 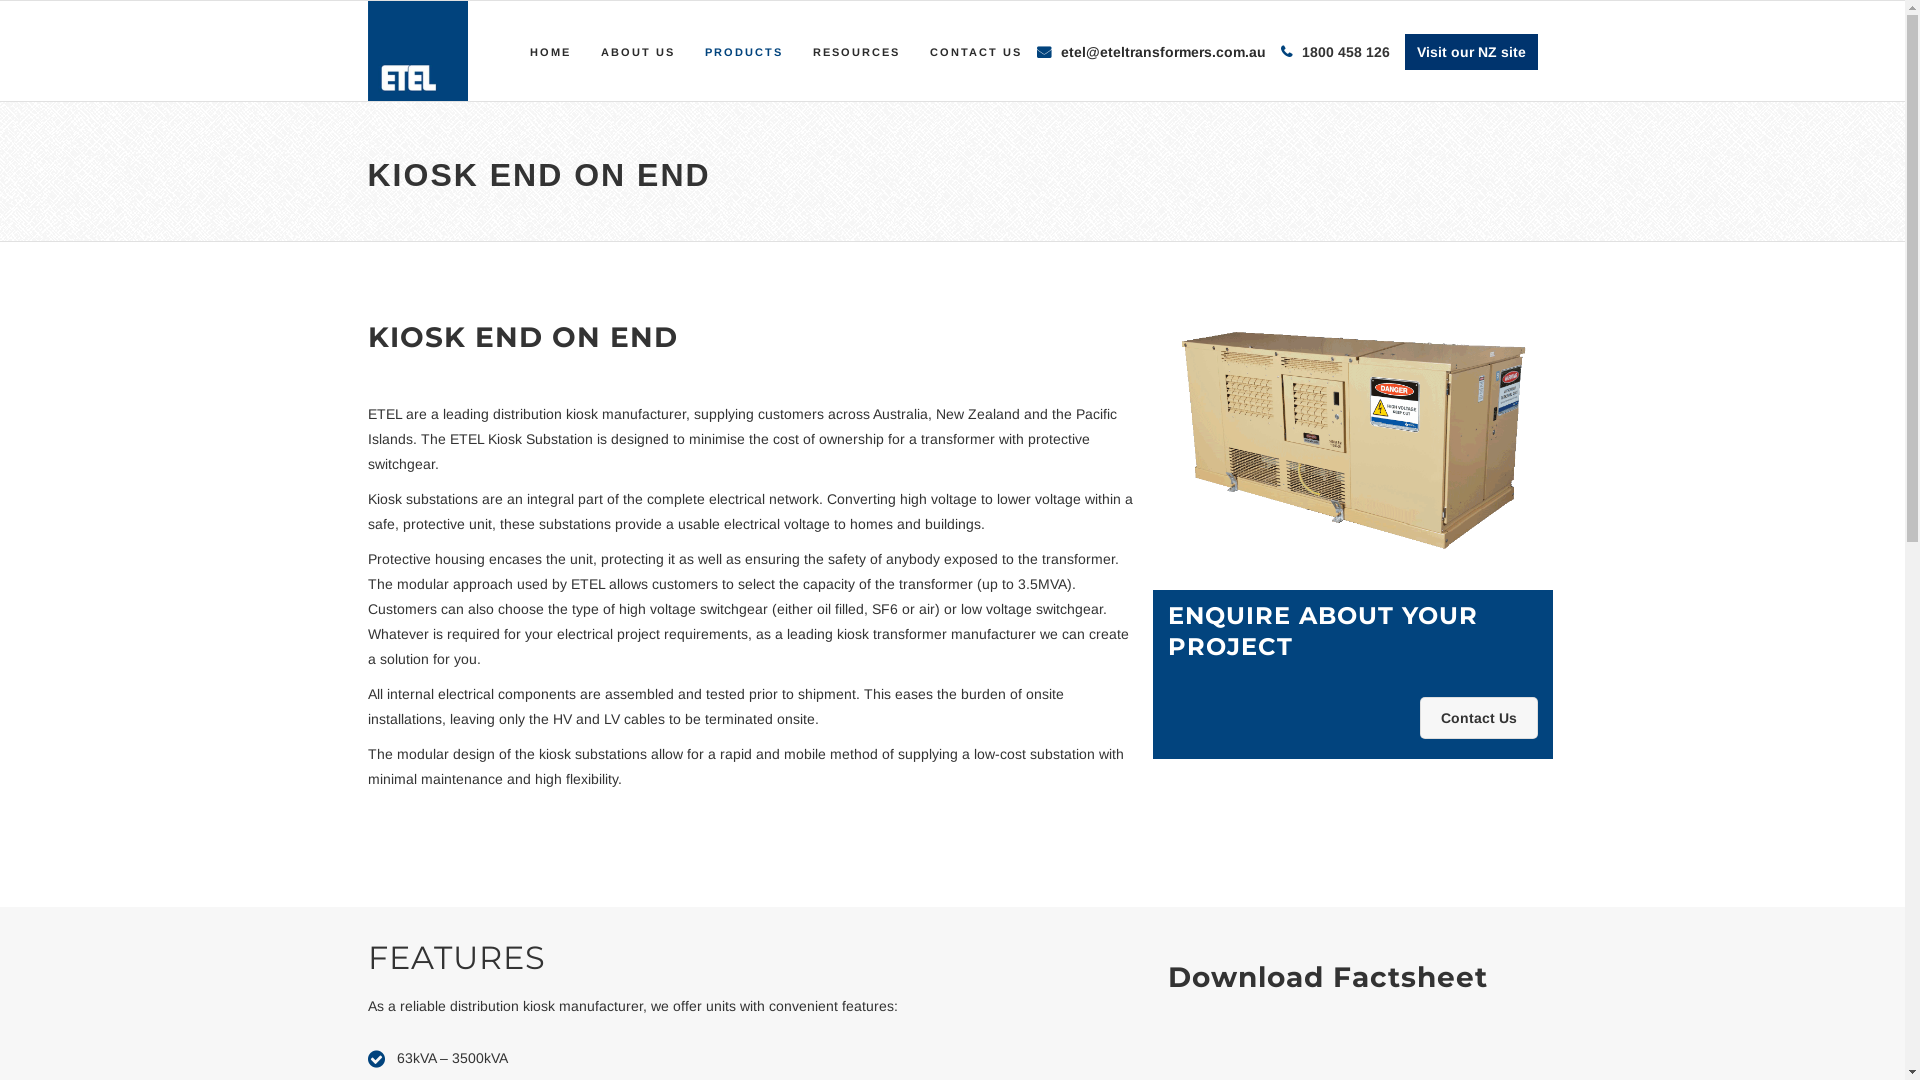 What do you see at coordinates (975, 52) in the screenshot?
I see `CONTACT US` at bounding box center [975, 52].